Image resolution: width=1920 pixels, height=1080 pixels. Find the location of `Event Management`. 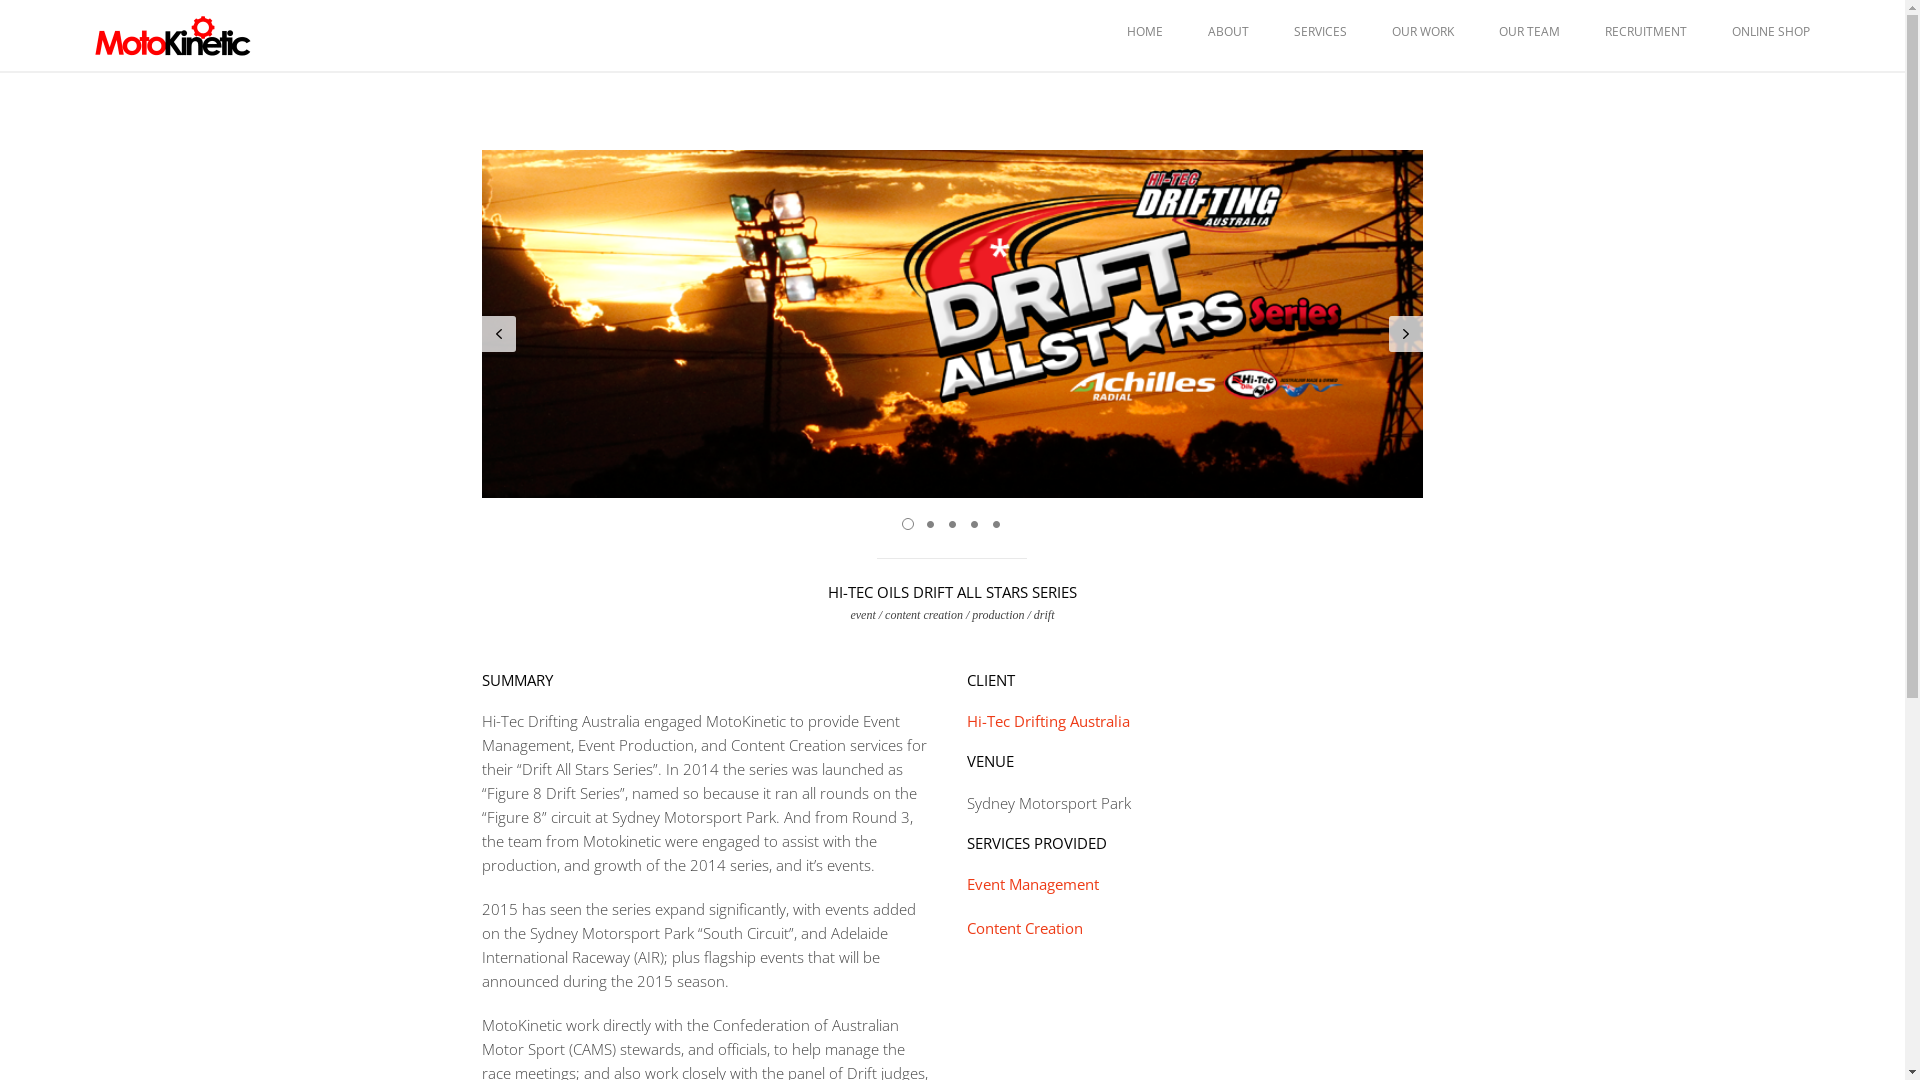

Event Management is located at coordinates (1033, 884).